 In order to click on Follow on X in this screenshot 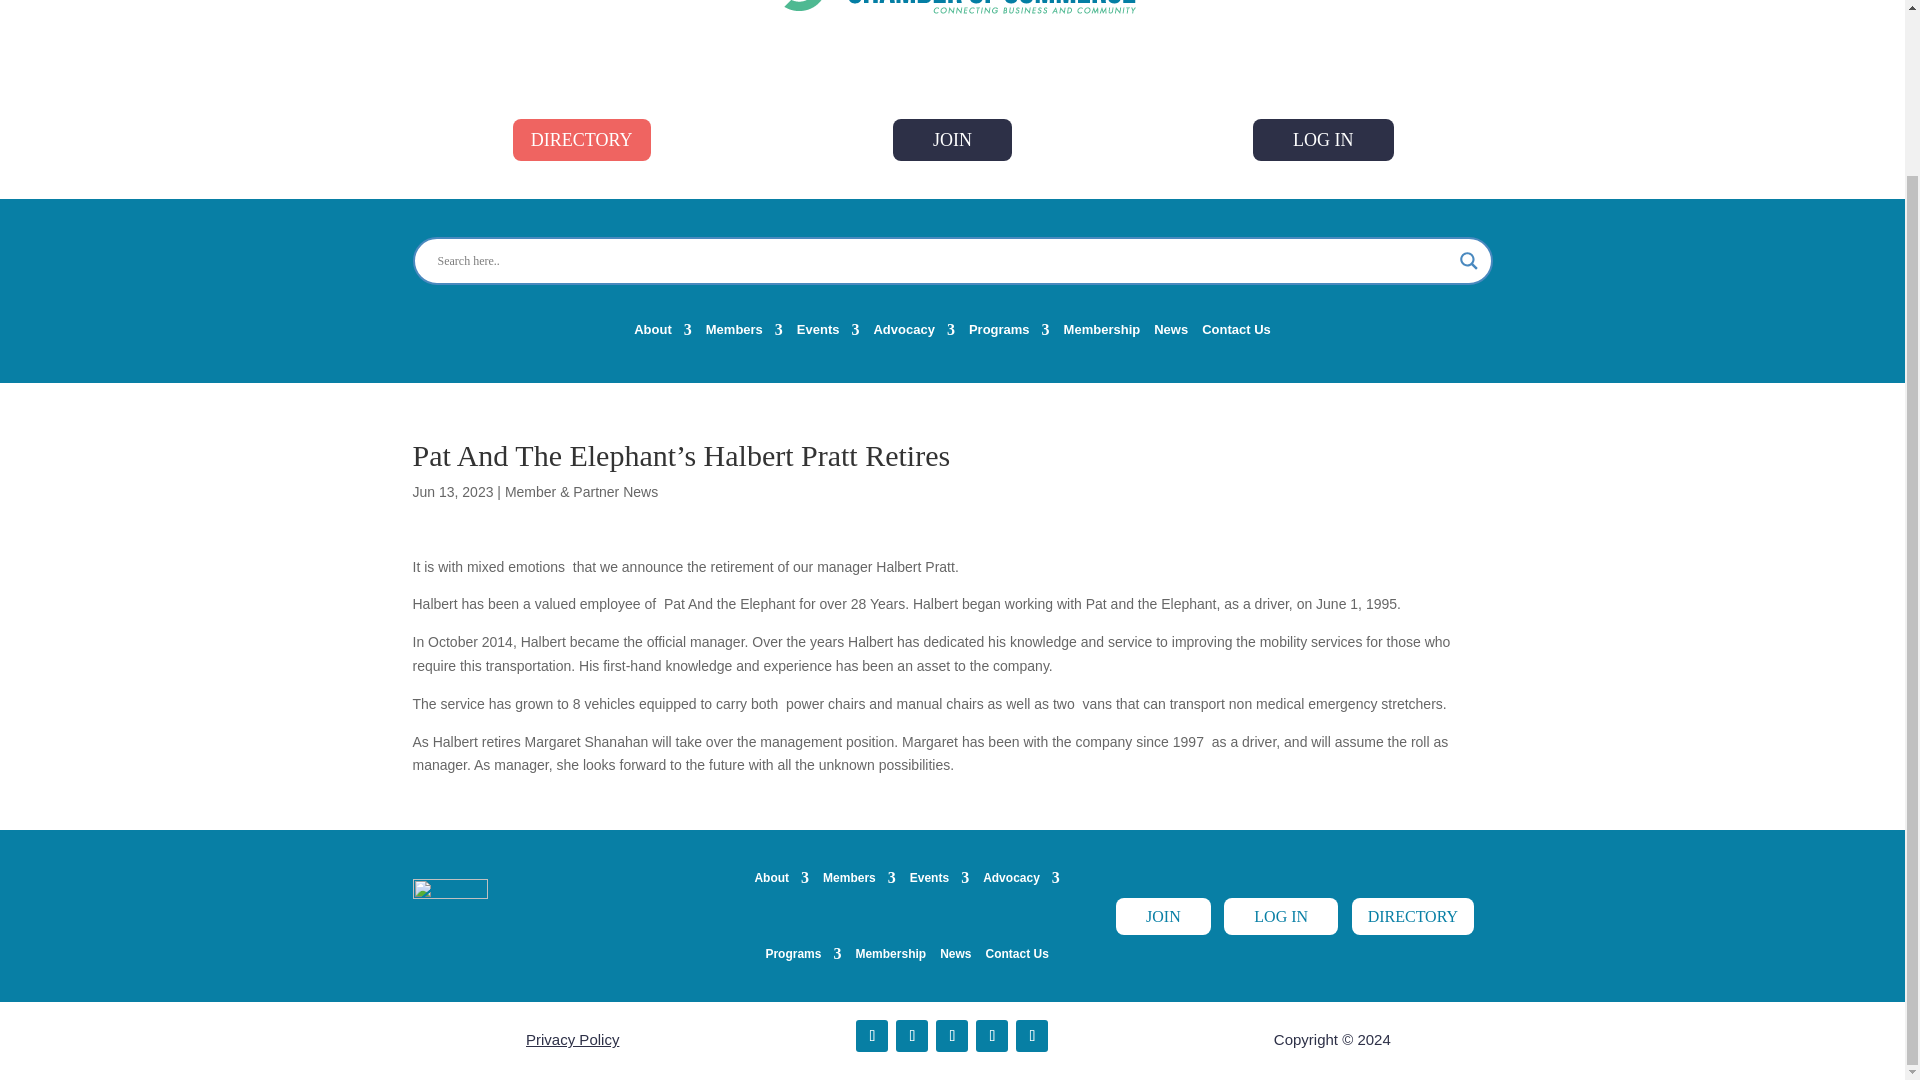, I will do `click(912, 1035)`.